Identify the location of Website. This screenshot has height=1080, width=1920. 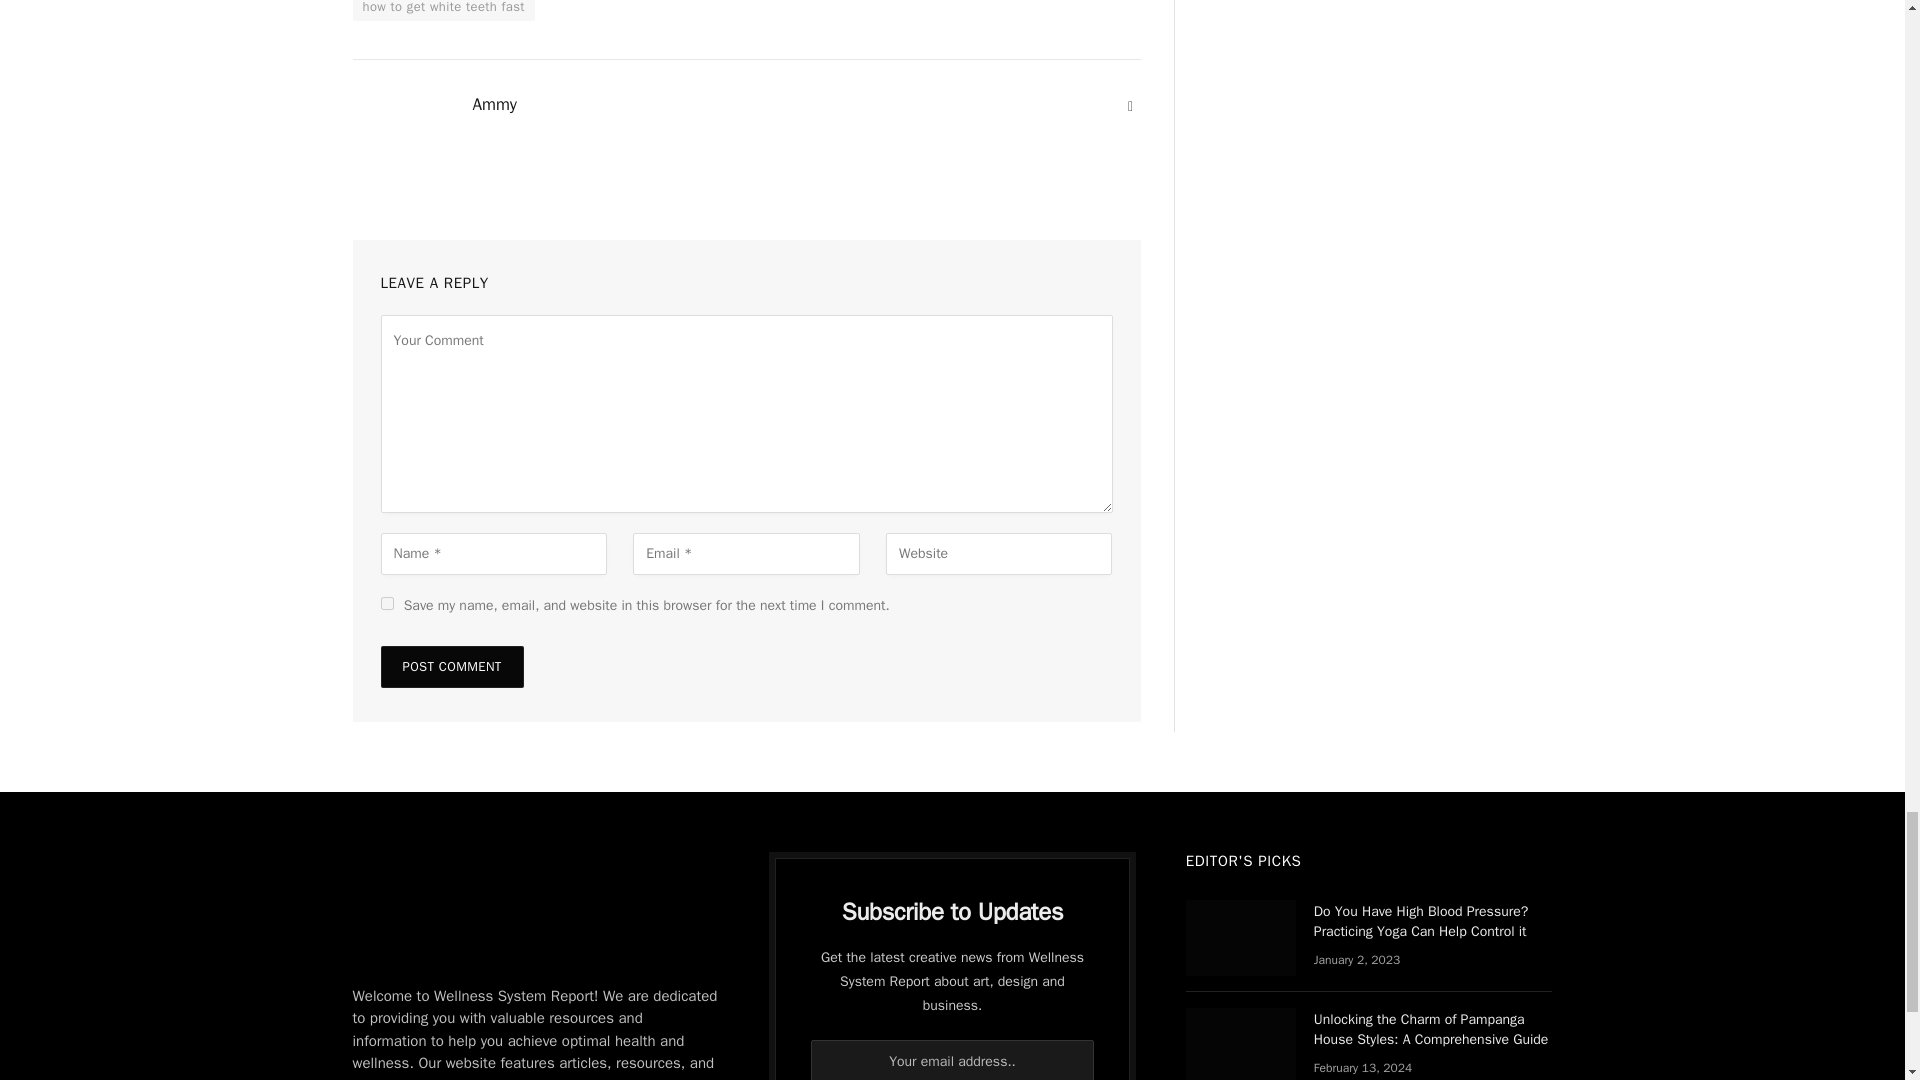
(1130, 106).